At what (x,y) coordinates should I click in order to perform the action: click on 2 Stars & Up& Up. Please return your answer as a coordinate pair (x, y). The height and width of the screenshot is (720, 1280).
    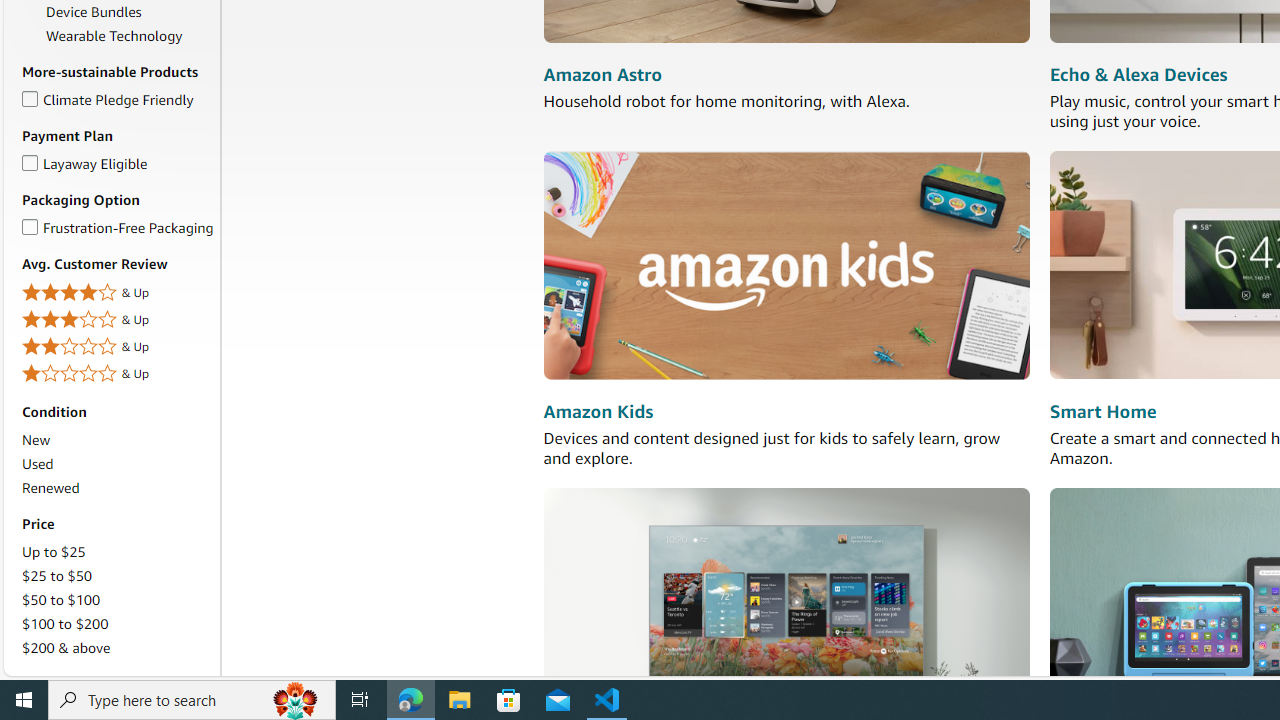
    Looking at the image, I should click on (117, 348).